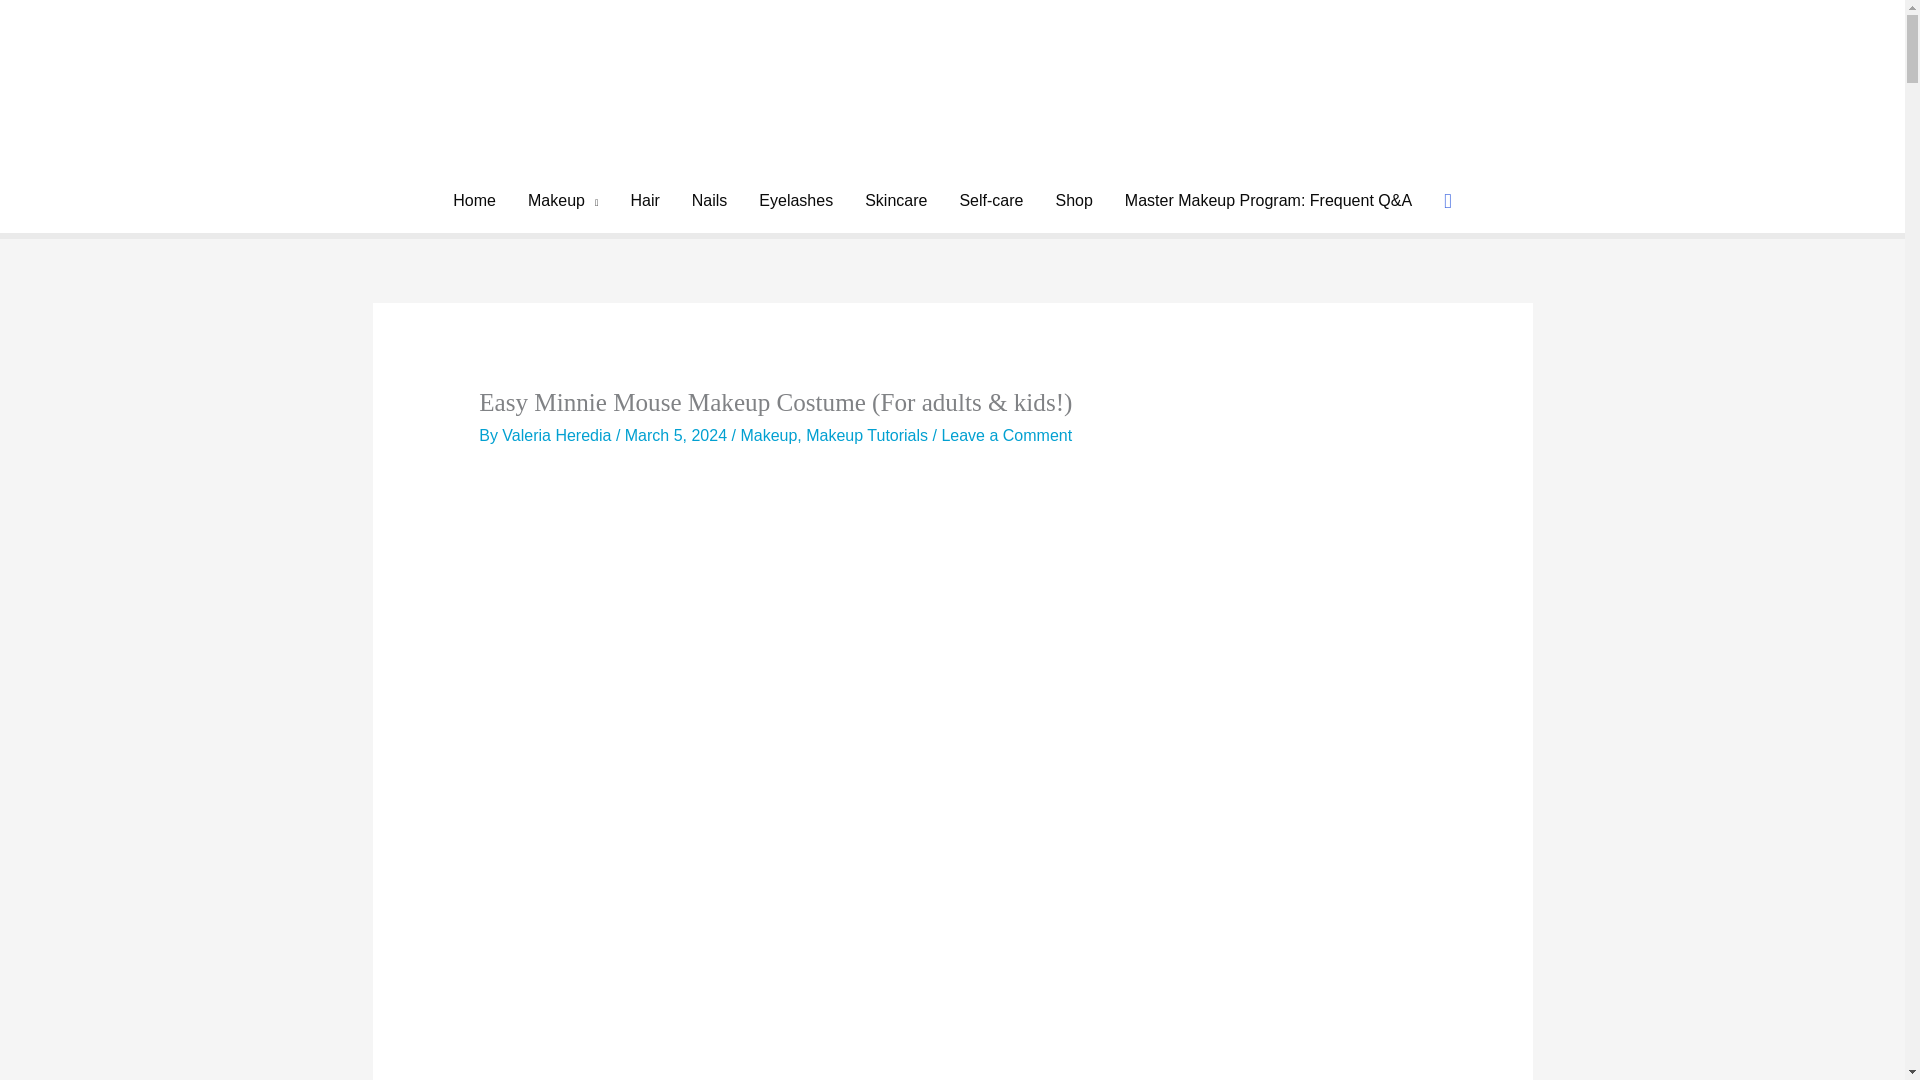  What do you see at coordinates (474, 200) in the screenshot?
I see `Home` at bounding box center [474, 200].